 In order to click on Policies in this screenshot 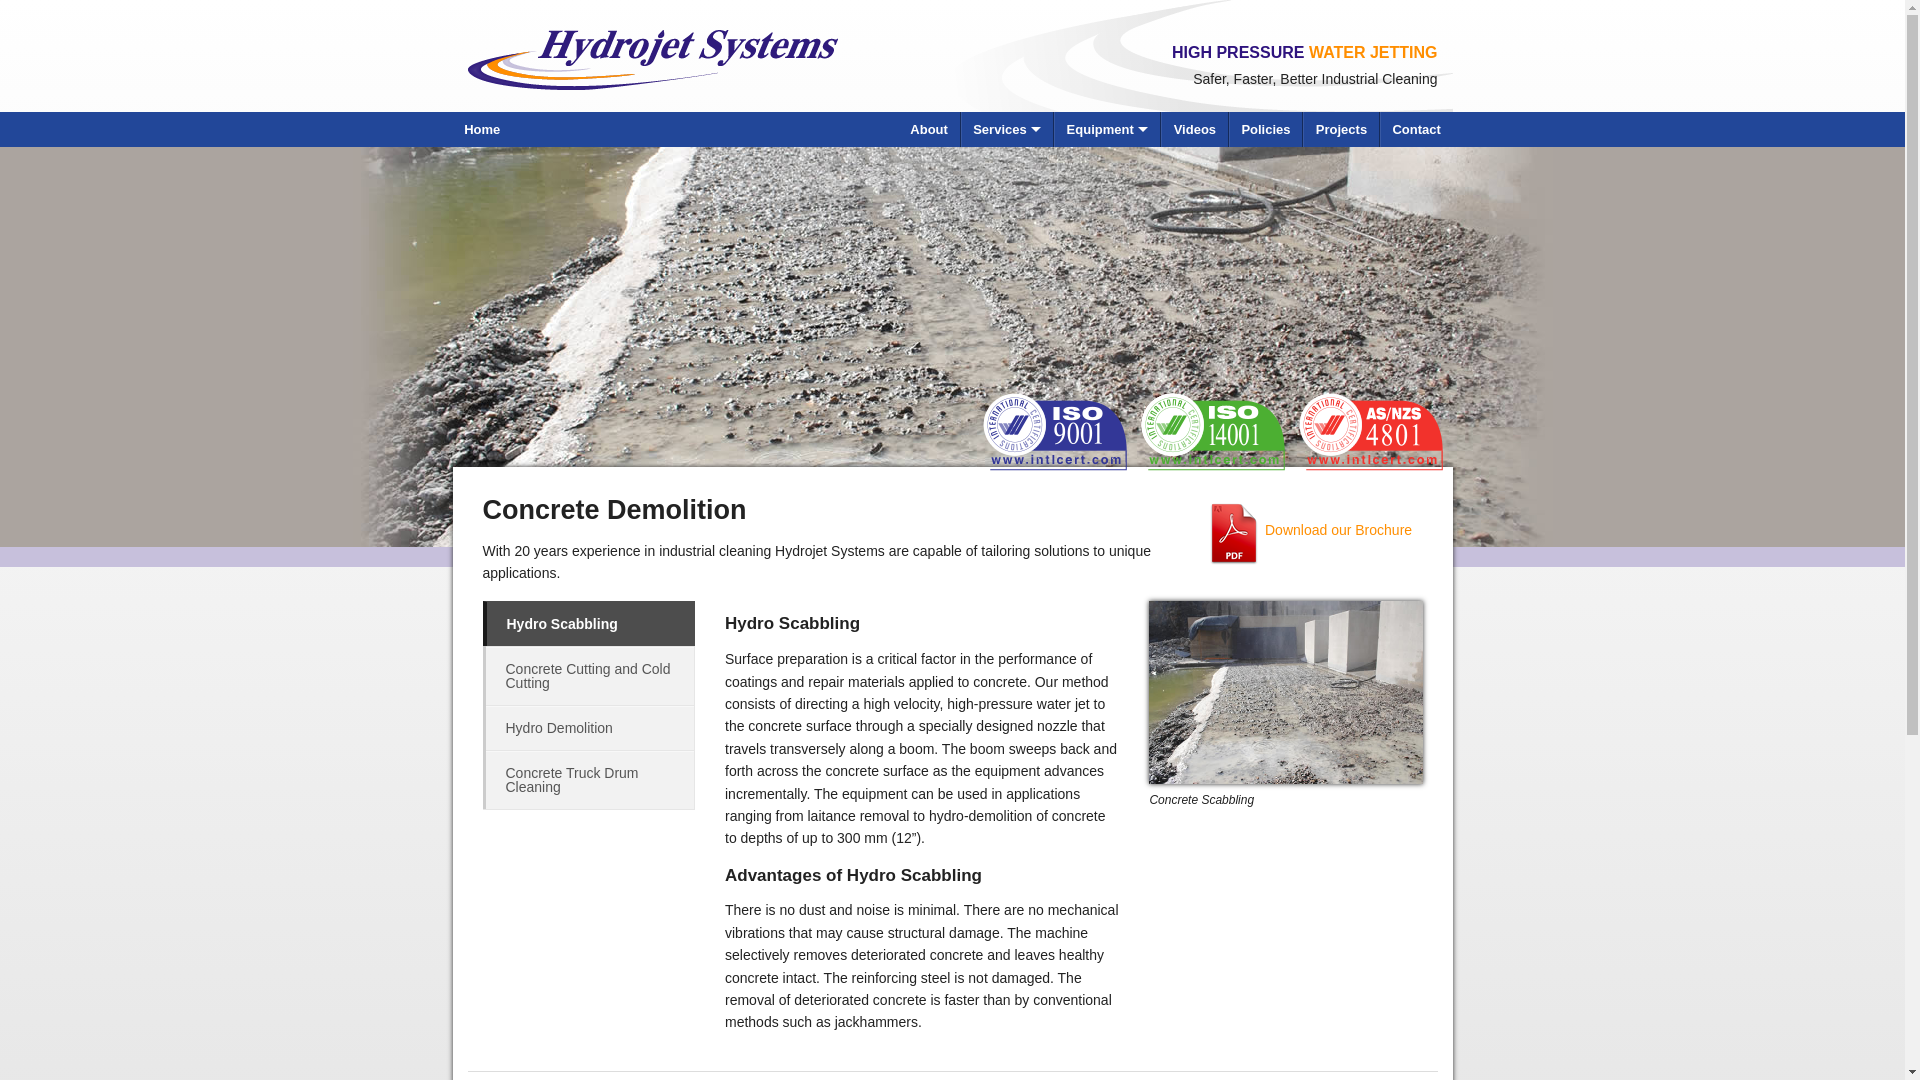, I will do `click(1266, 130)`.